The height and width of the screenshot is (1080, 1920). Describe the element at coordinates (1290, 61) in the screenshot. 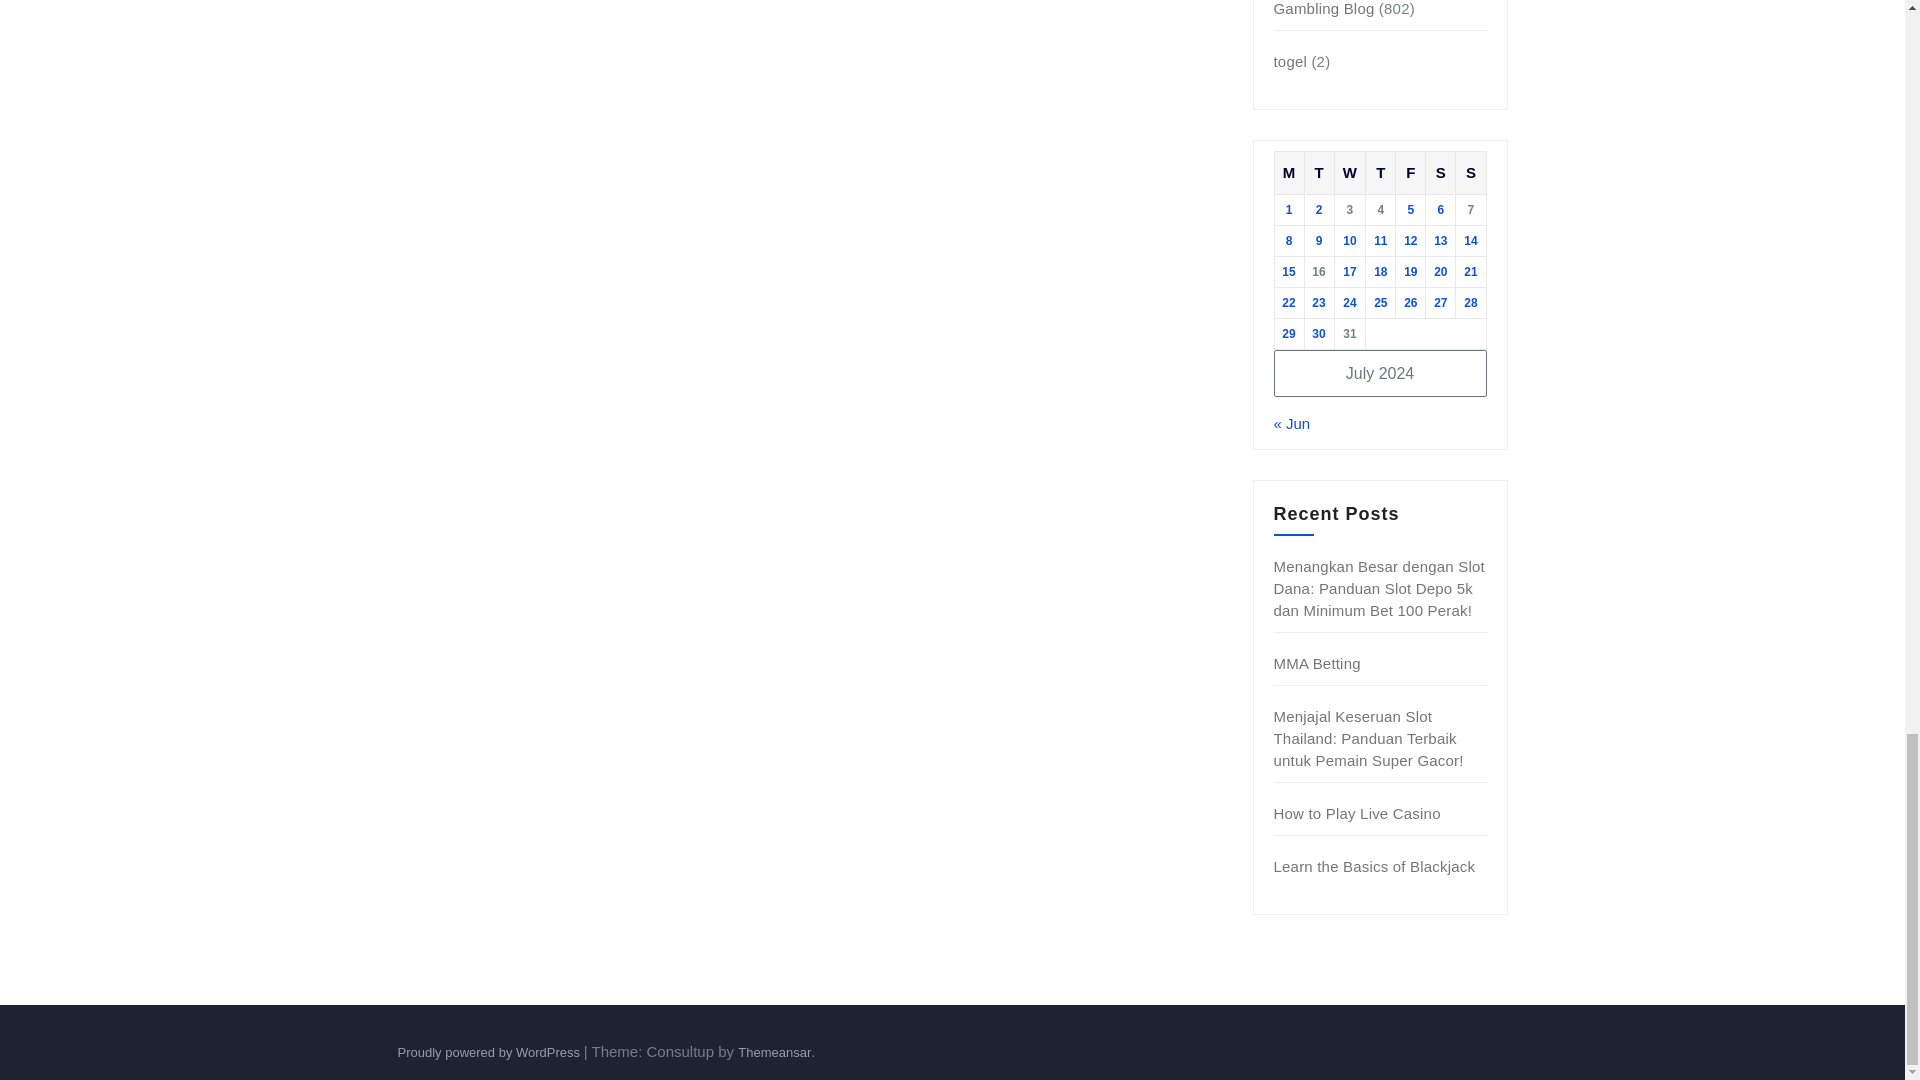

I see `togel` at that location.